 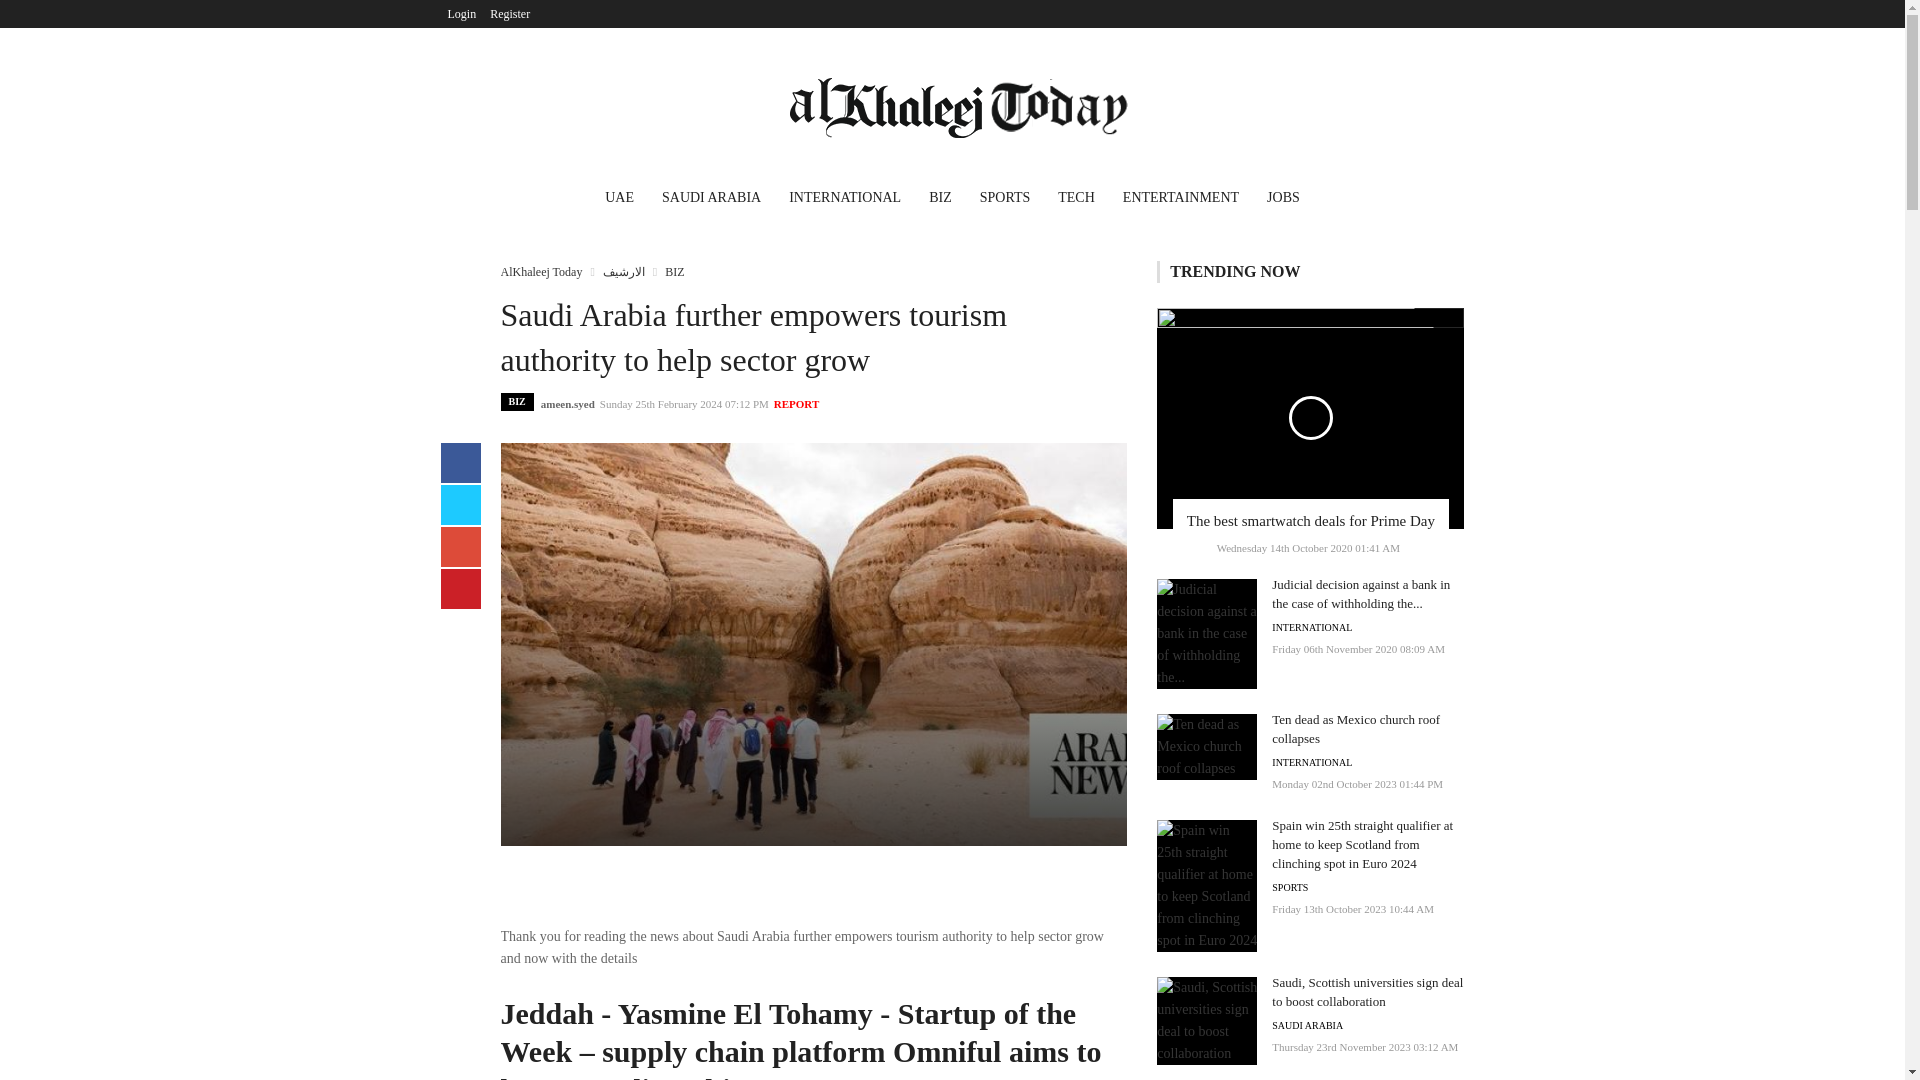 I want to click on SAUDI ARABIA, so click(x=712, y=200).